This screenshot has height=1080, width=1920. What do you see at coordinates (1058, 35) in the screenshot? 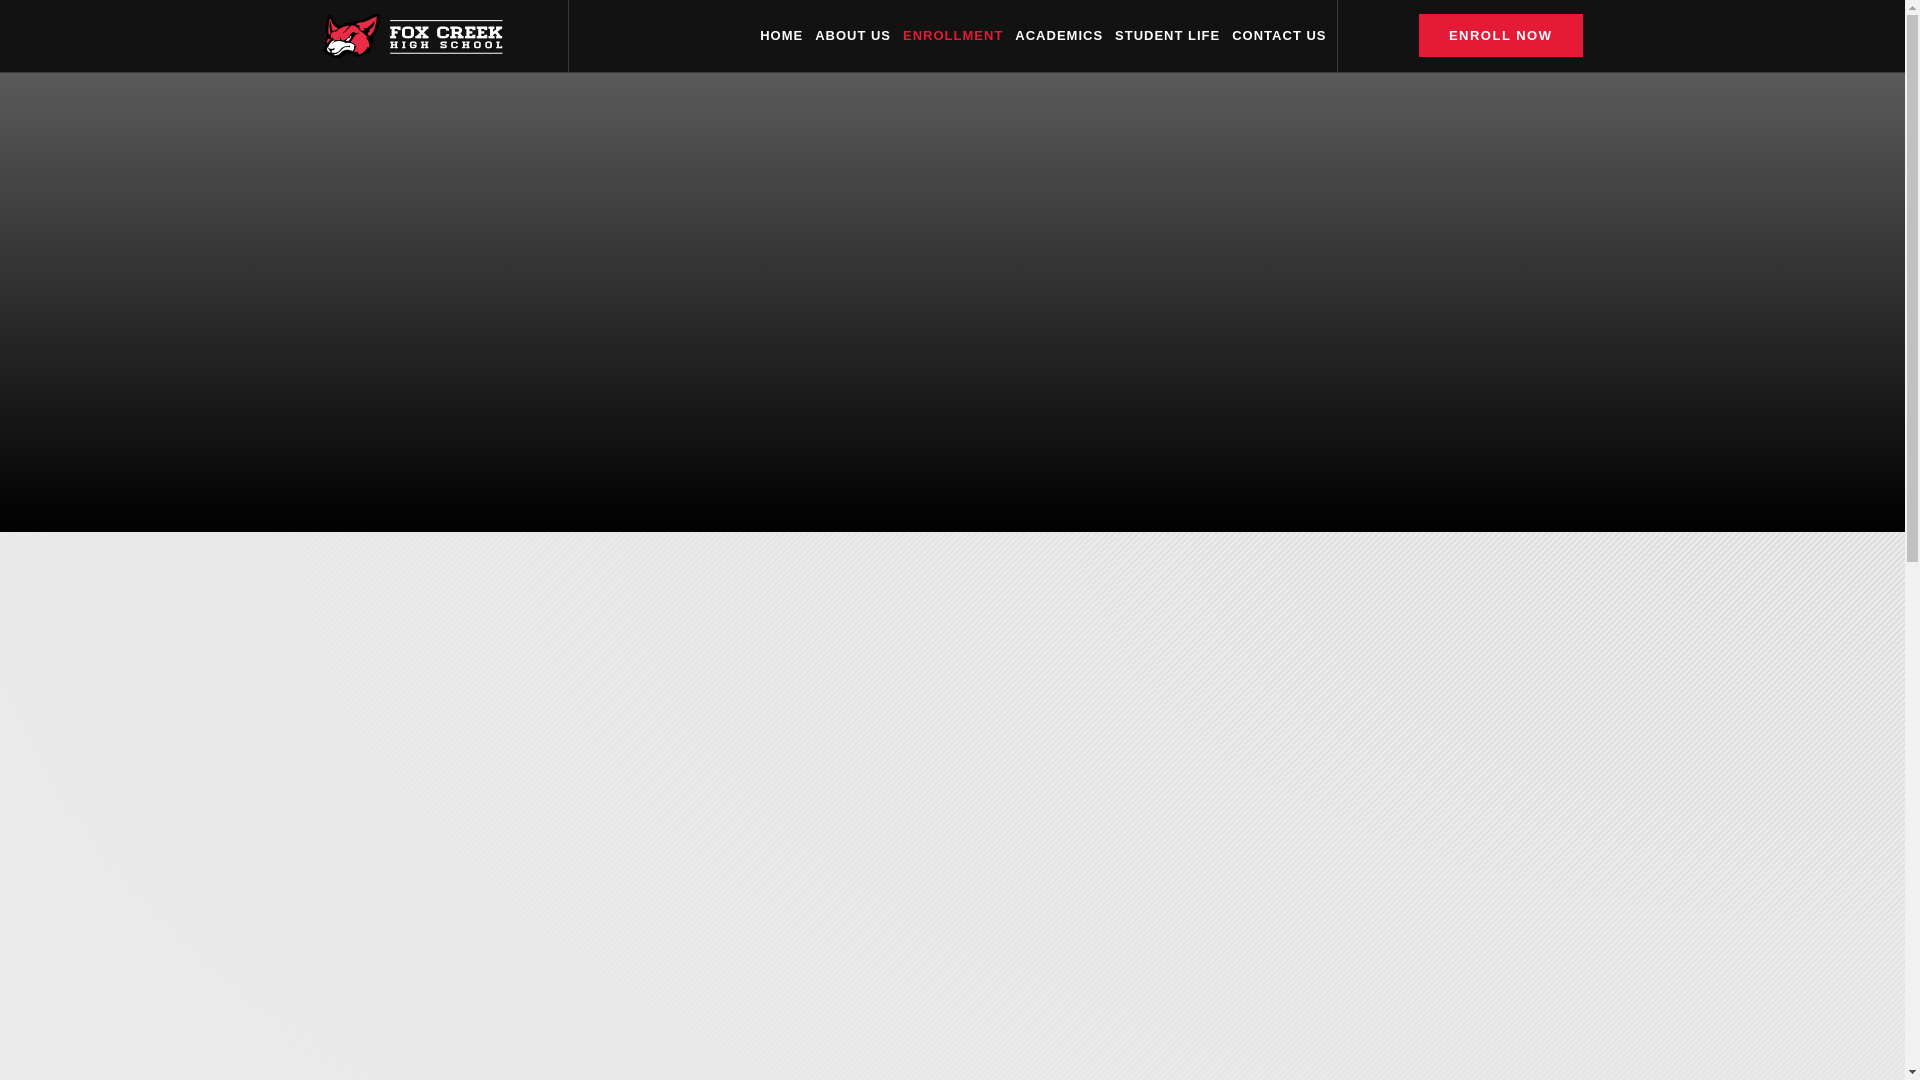
I see `ACADEMICS` at bounding box center [1058, 35].